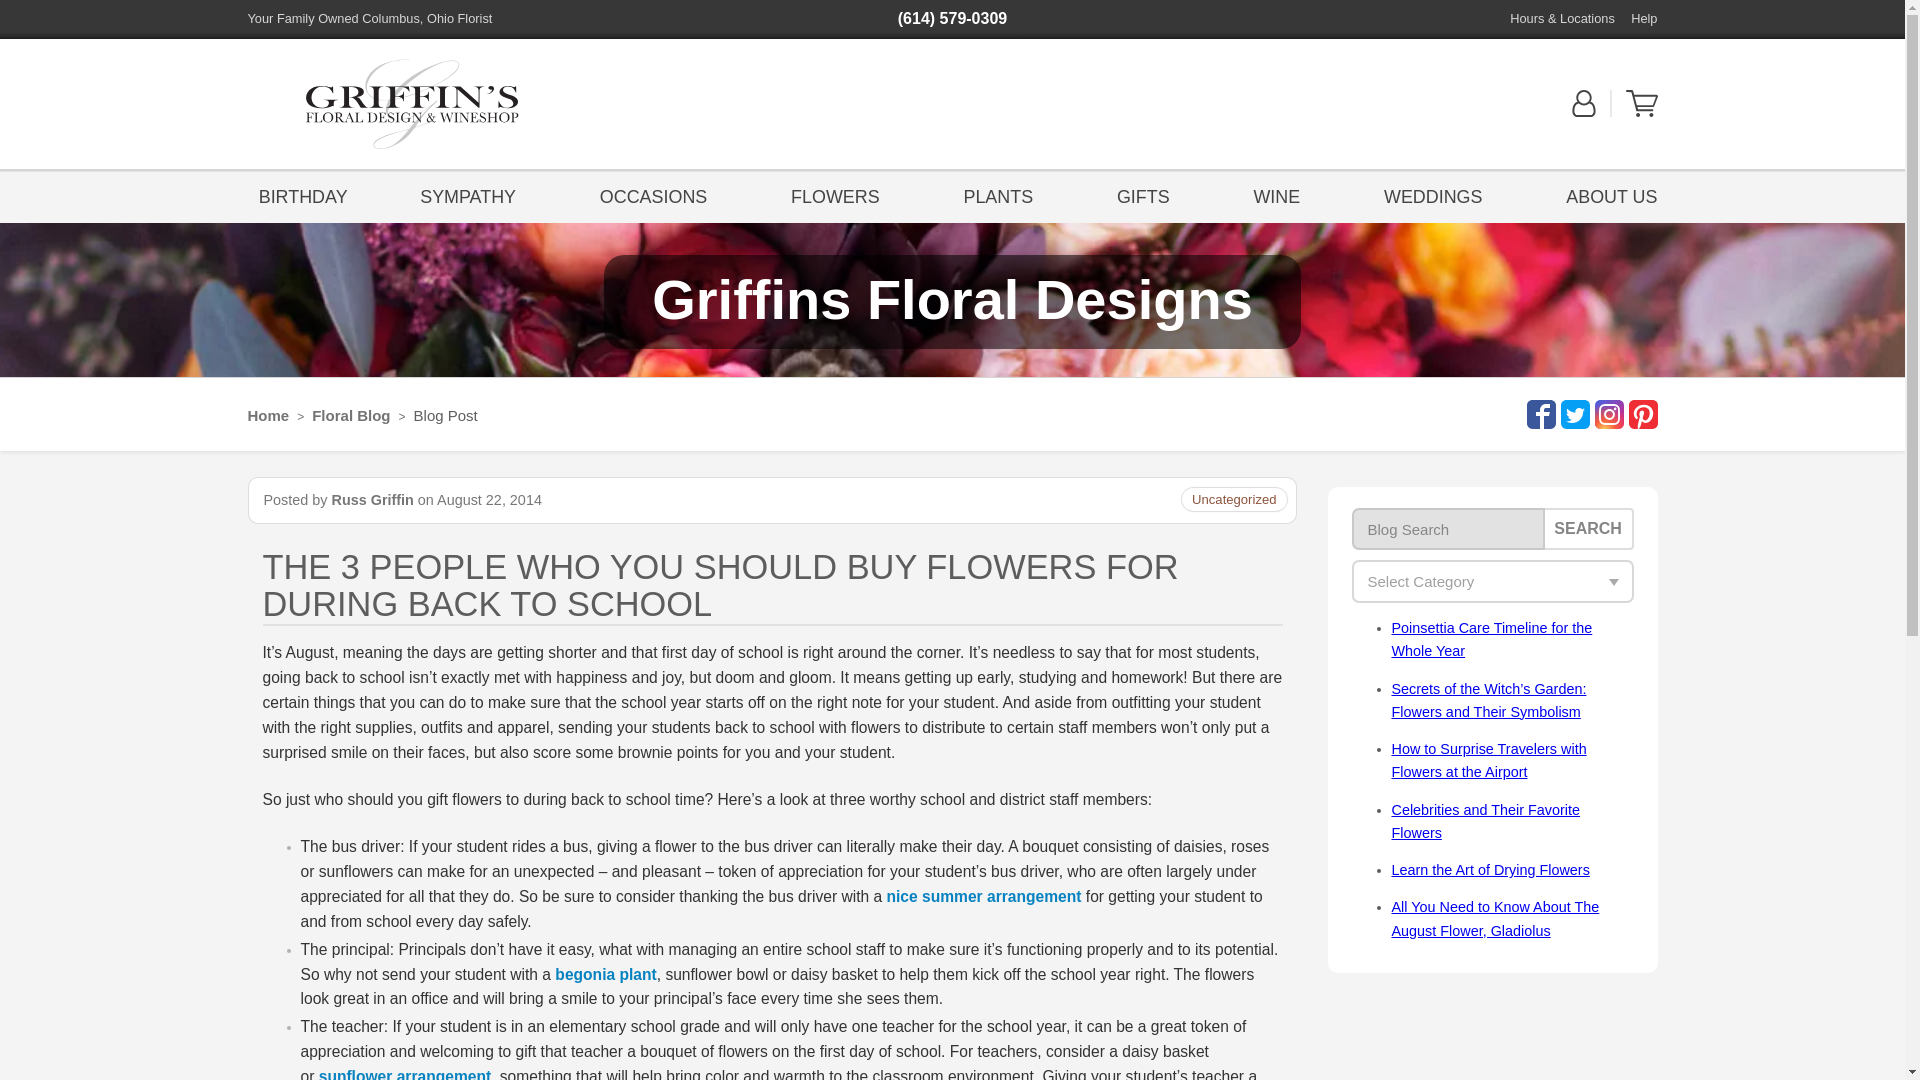 The image size is (1920, 1080). What do you see at coordinates (473, 195) in the screenshot?
I see `SYMPATHY` at bounding box center [473, 195].